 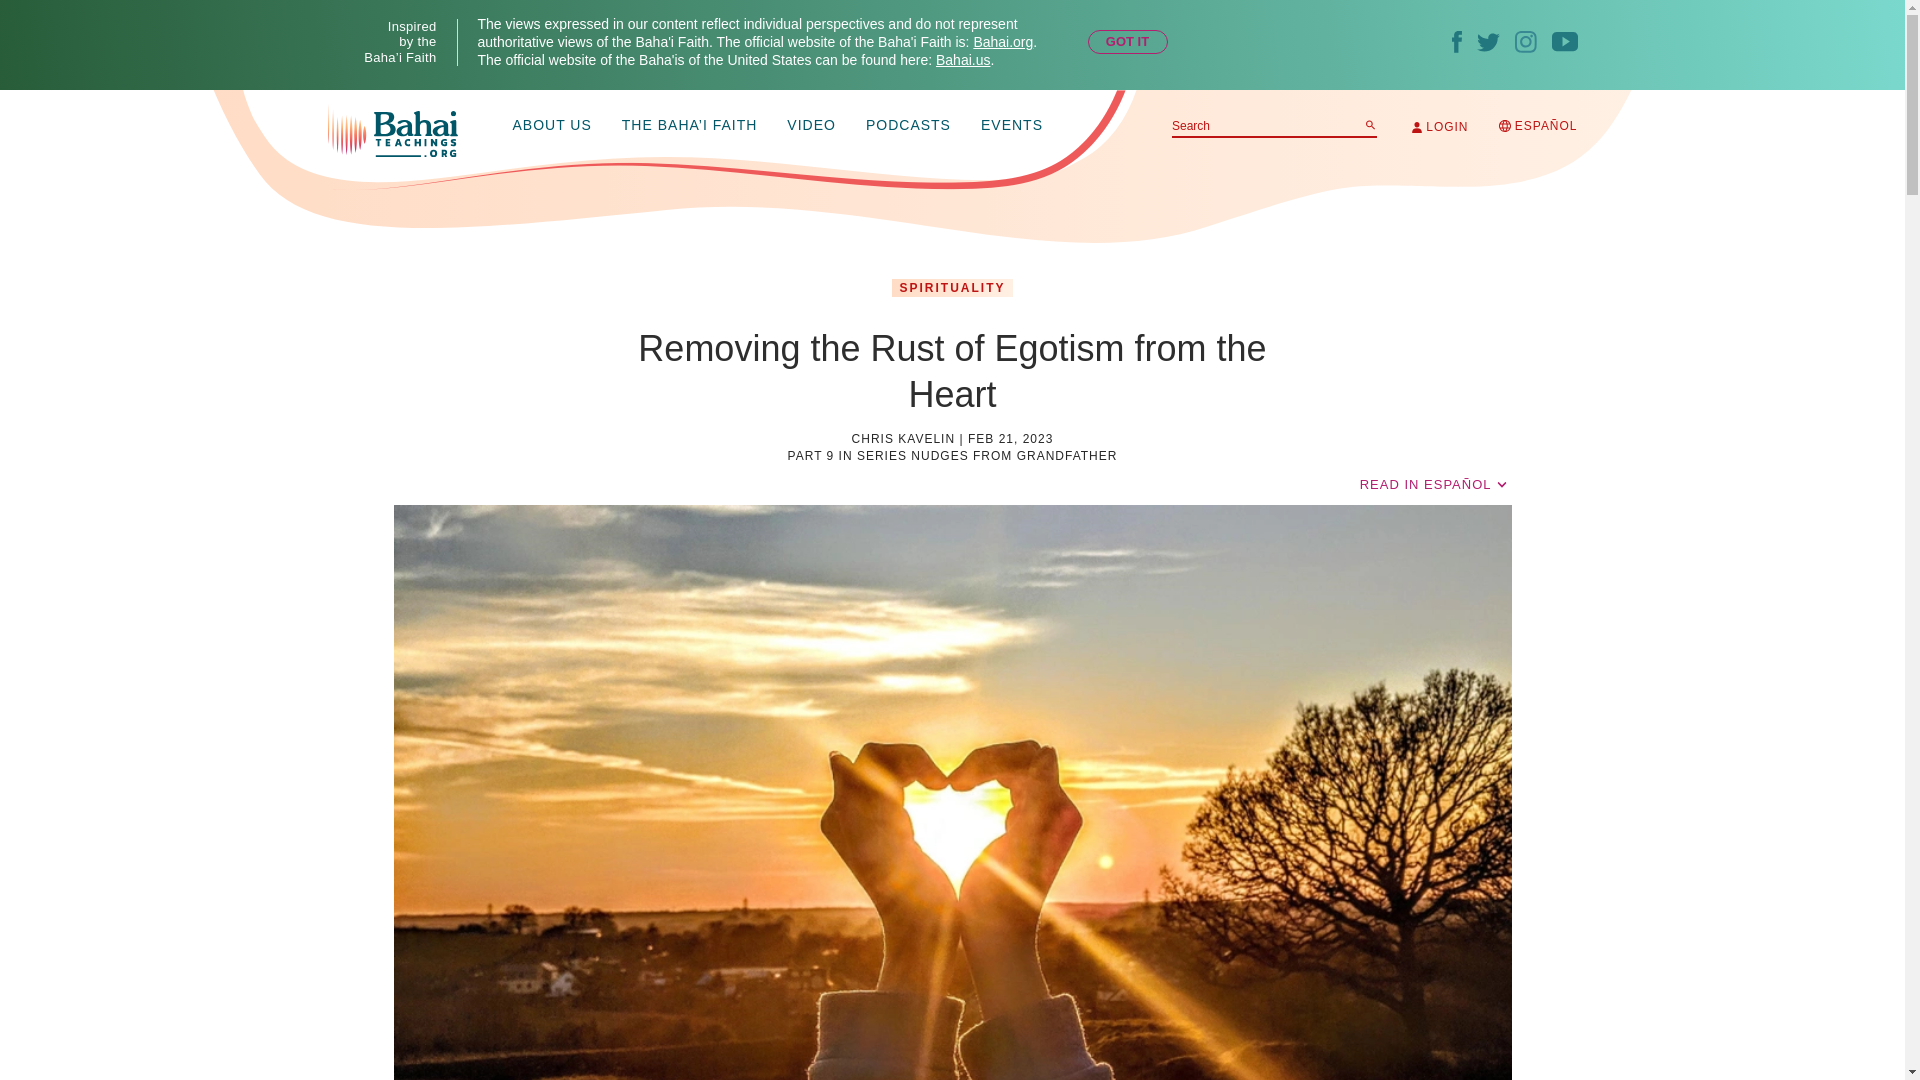 What do you see at coordinates (1128, 42) in the screenshot?
I see `GOT IT` at bounding box center [1128, 42].